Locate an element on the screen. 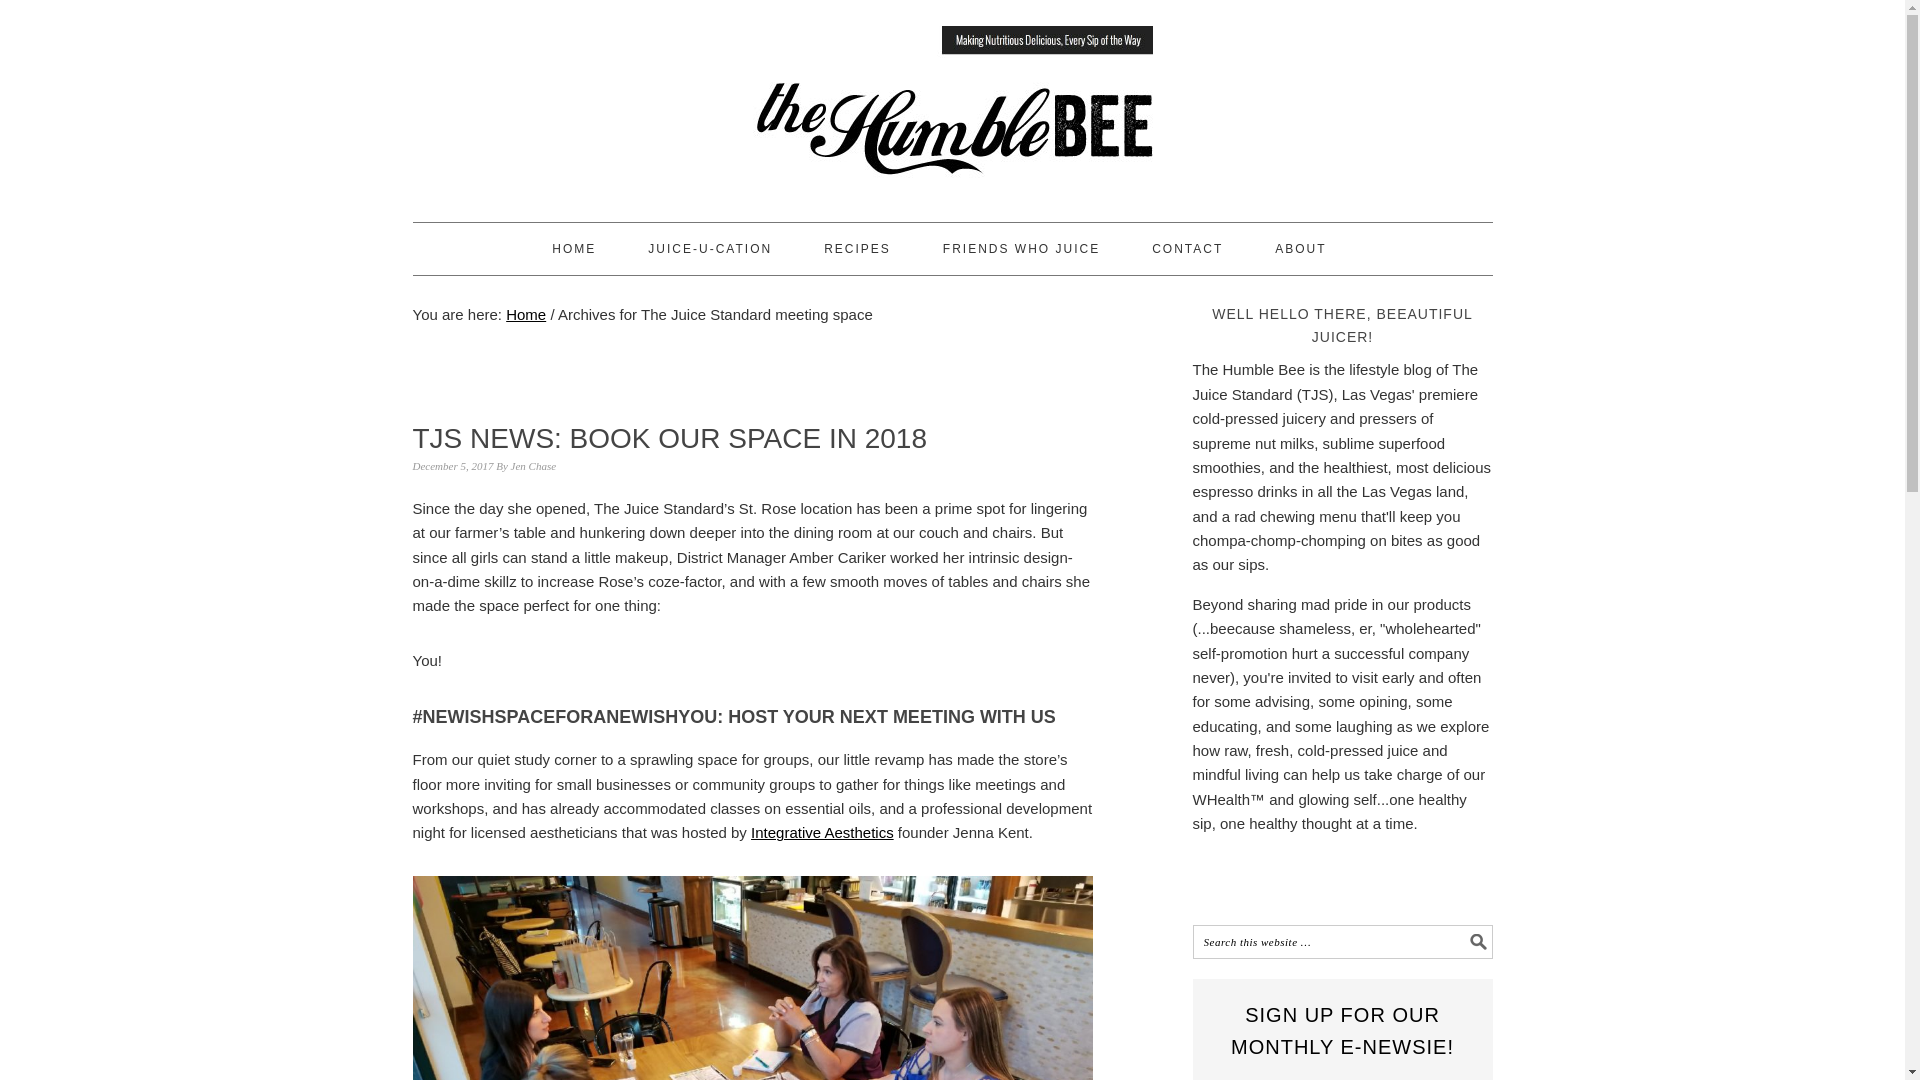 The image size is (1920, 1080). TJS NEWS: BOOK OUR SPACE IN 2018 is located at coordinates (670, 438).